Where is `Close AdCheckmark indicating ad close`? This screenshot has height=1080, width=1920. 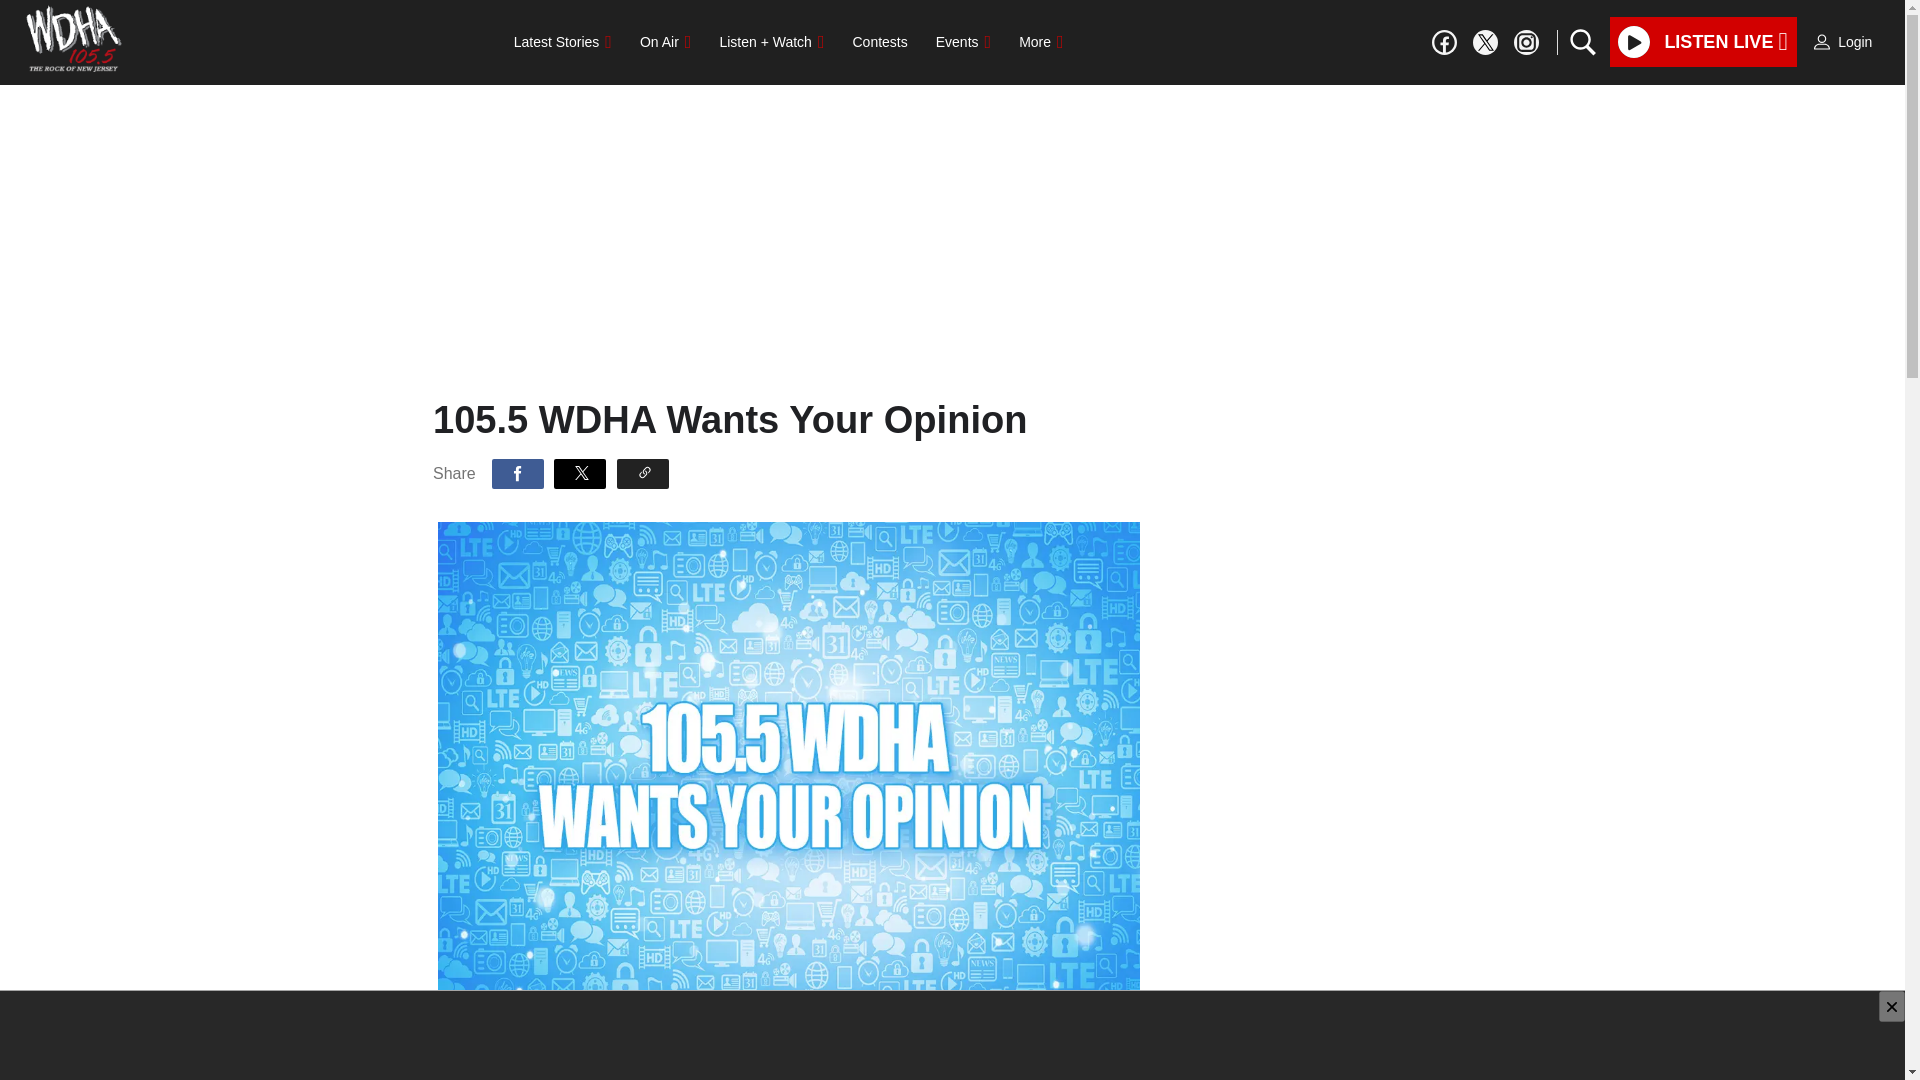
Close AdCheckmark indicating ad close is located at coordinates (1892, 1006).